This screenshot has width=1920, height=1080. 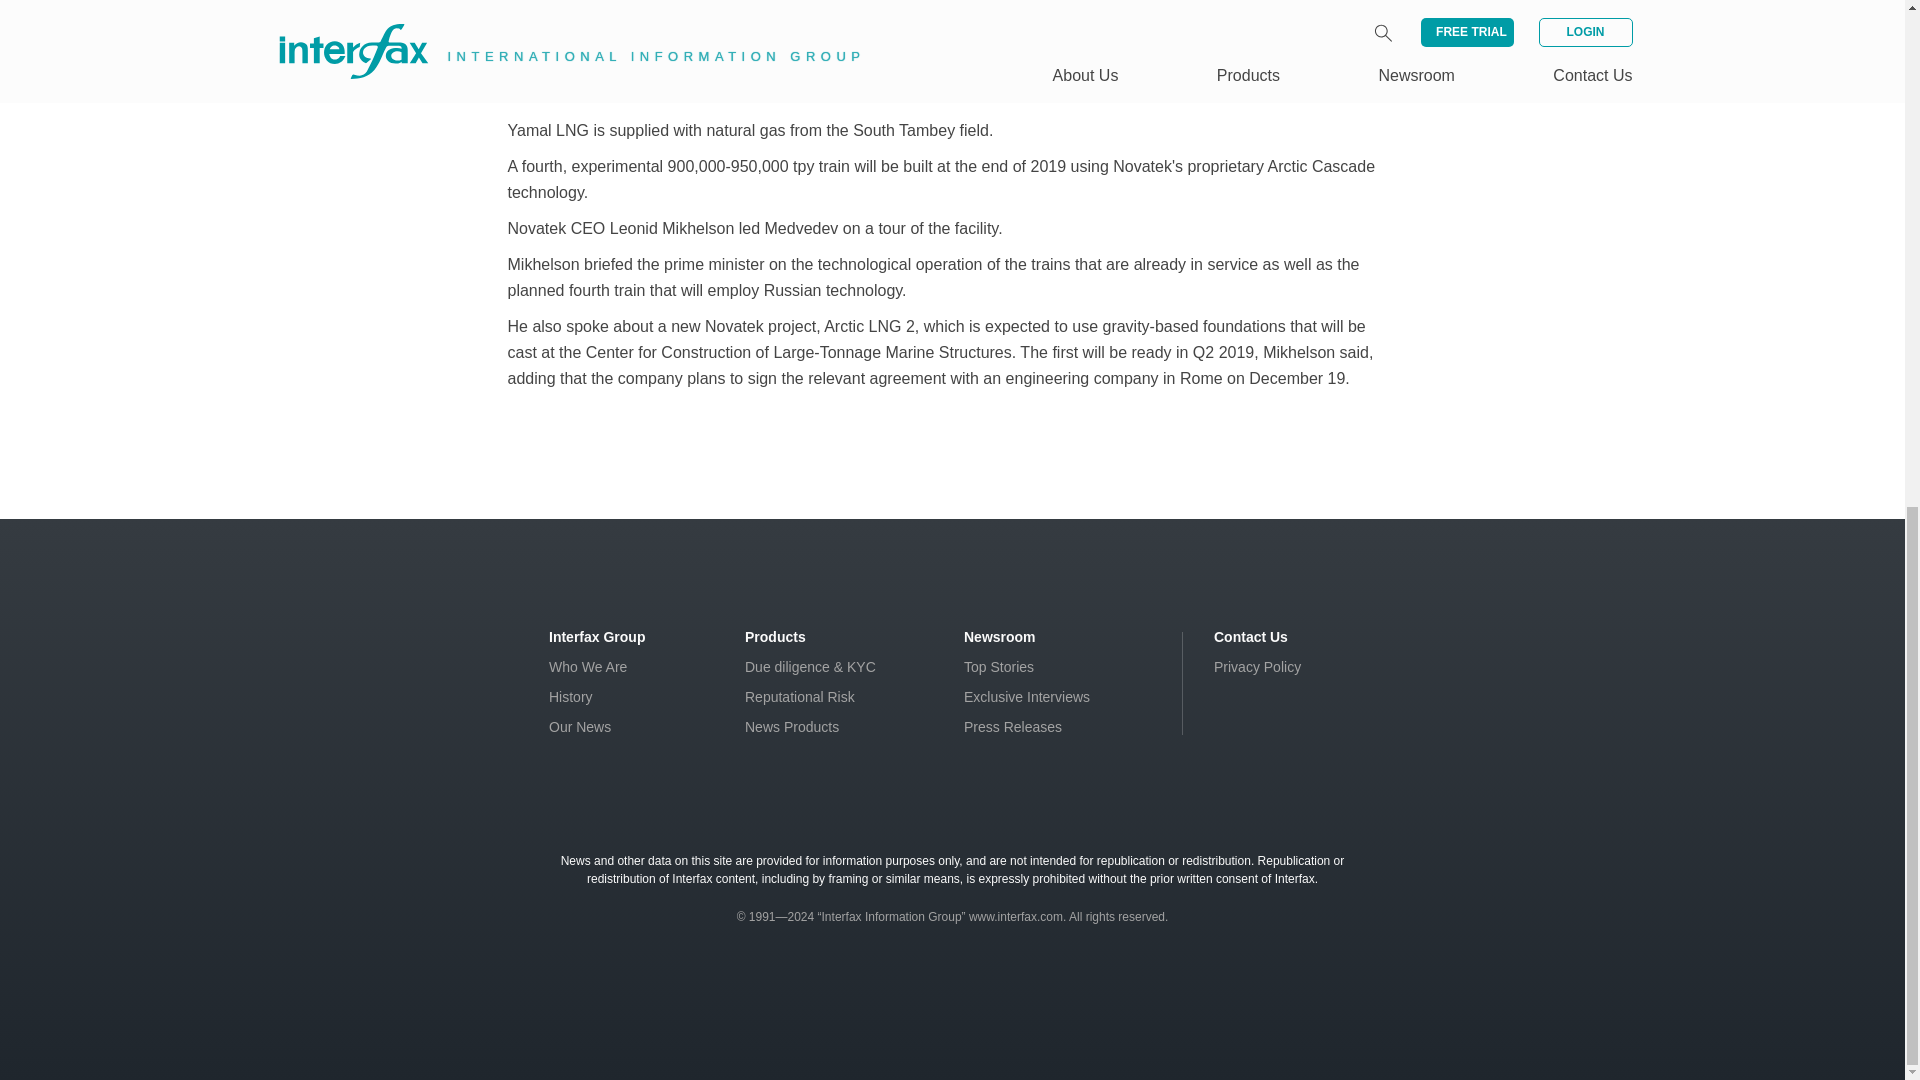 What do you see at coordinates (571, 697) in the screenshot?
I see `History` at bounding box center [571, 697].